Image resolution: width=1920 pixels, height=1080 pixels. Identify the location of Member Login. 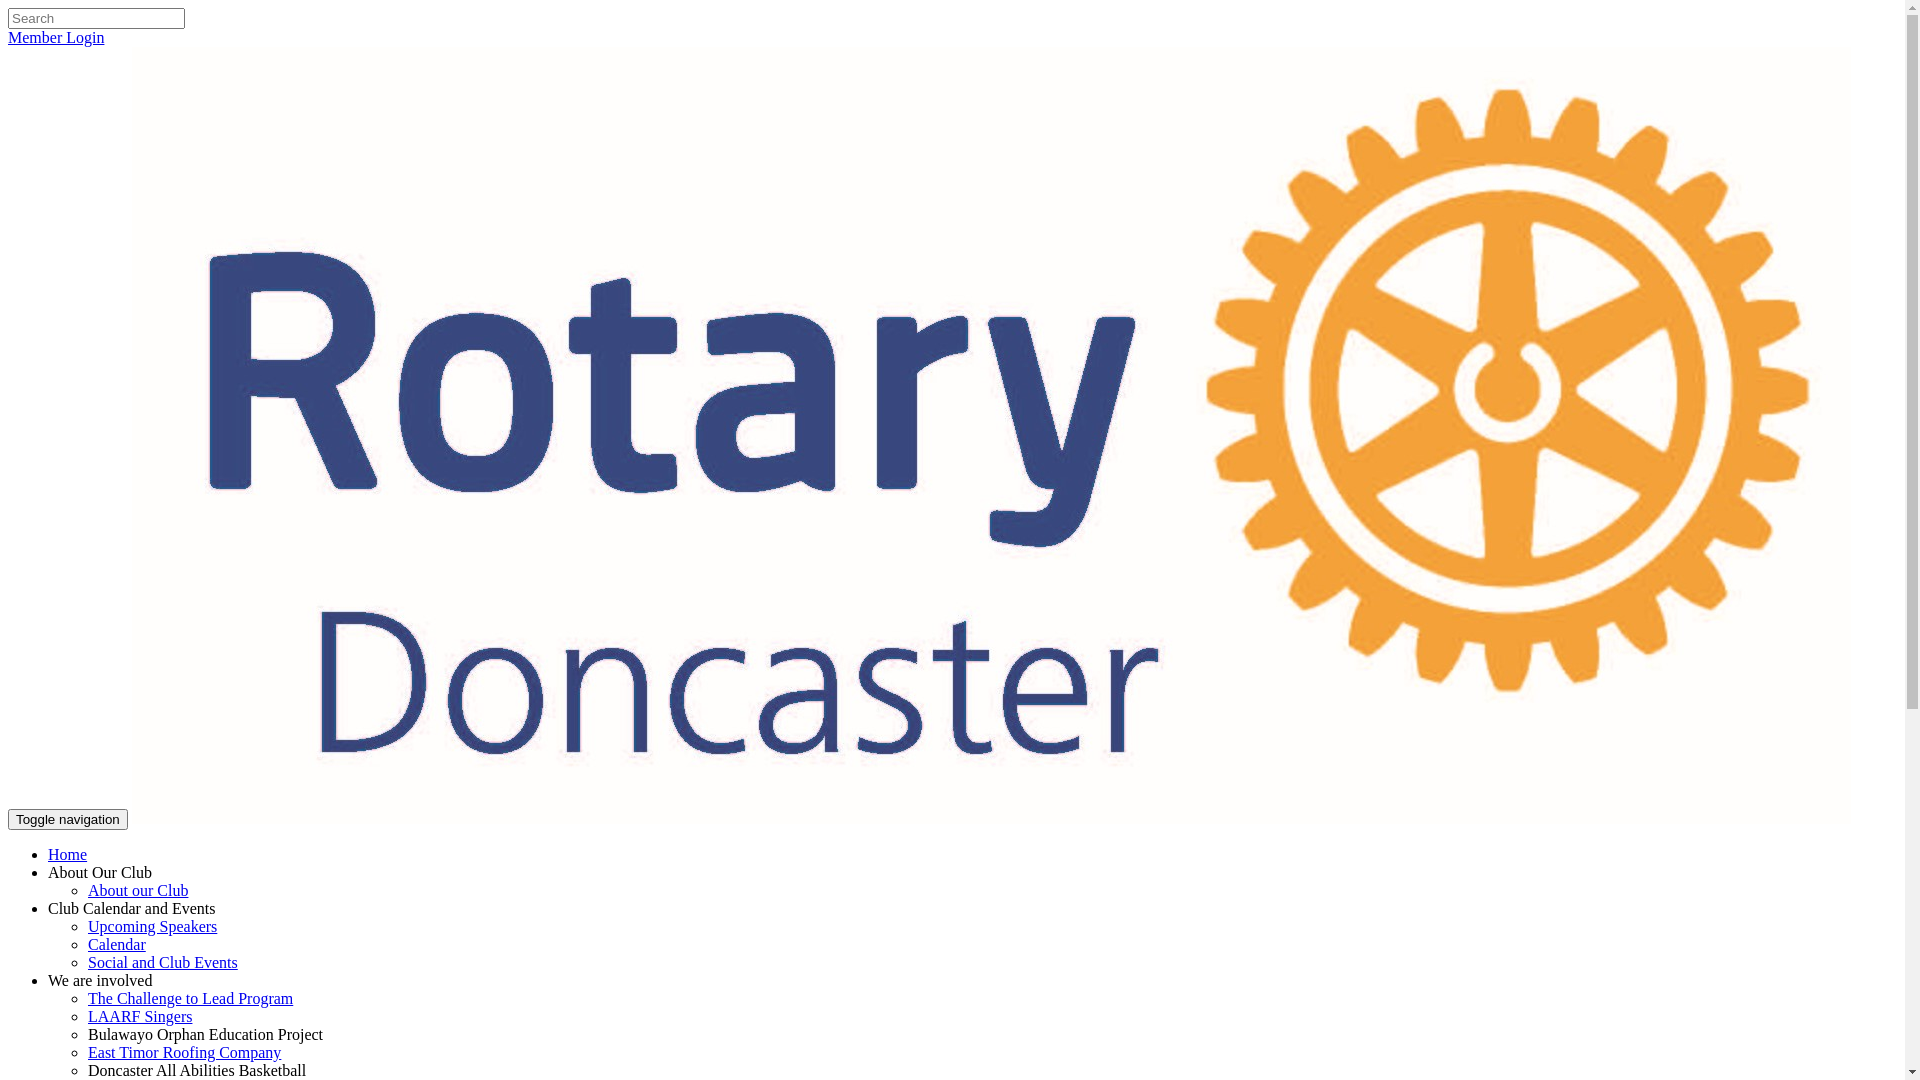
(56, 38).